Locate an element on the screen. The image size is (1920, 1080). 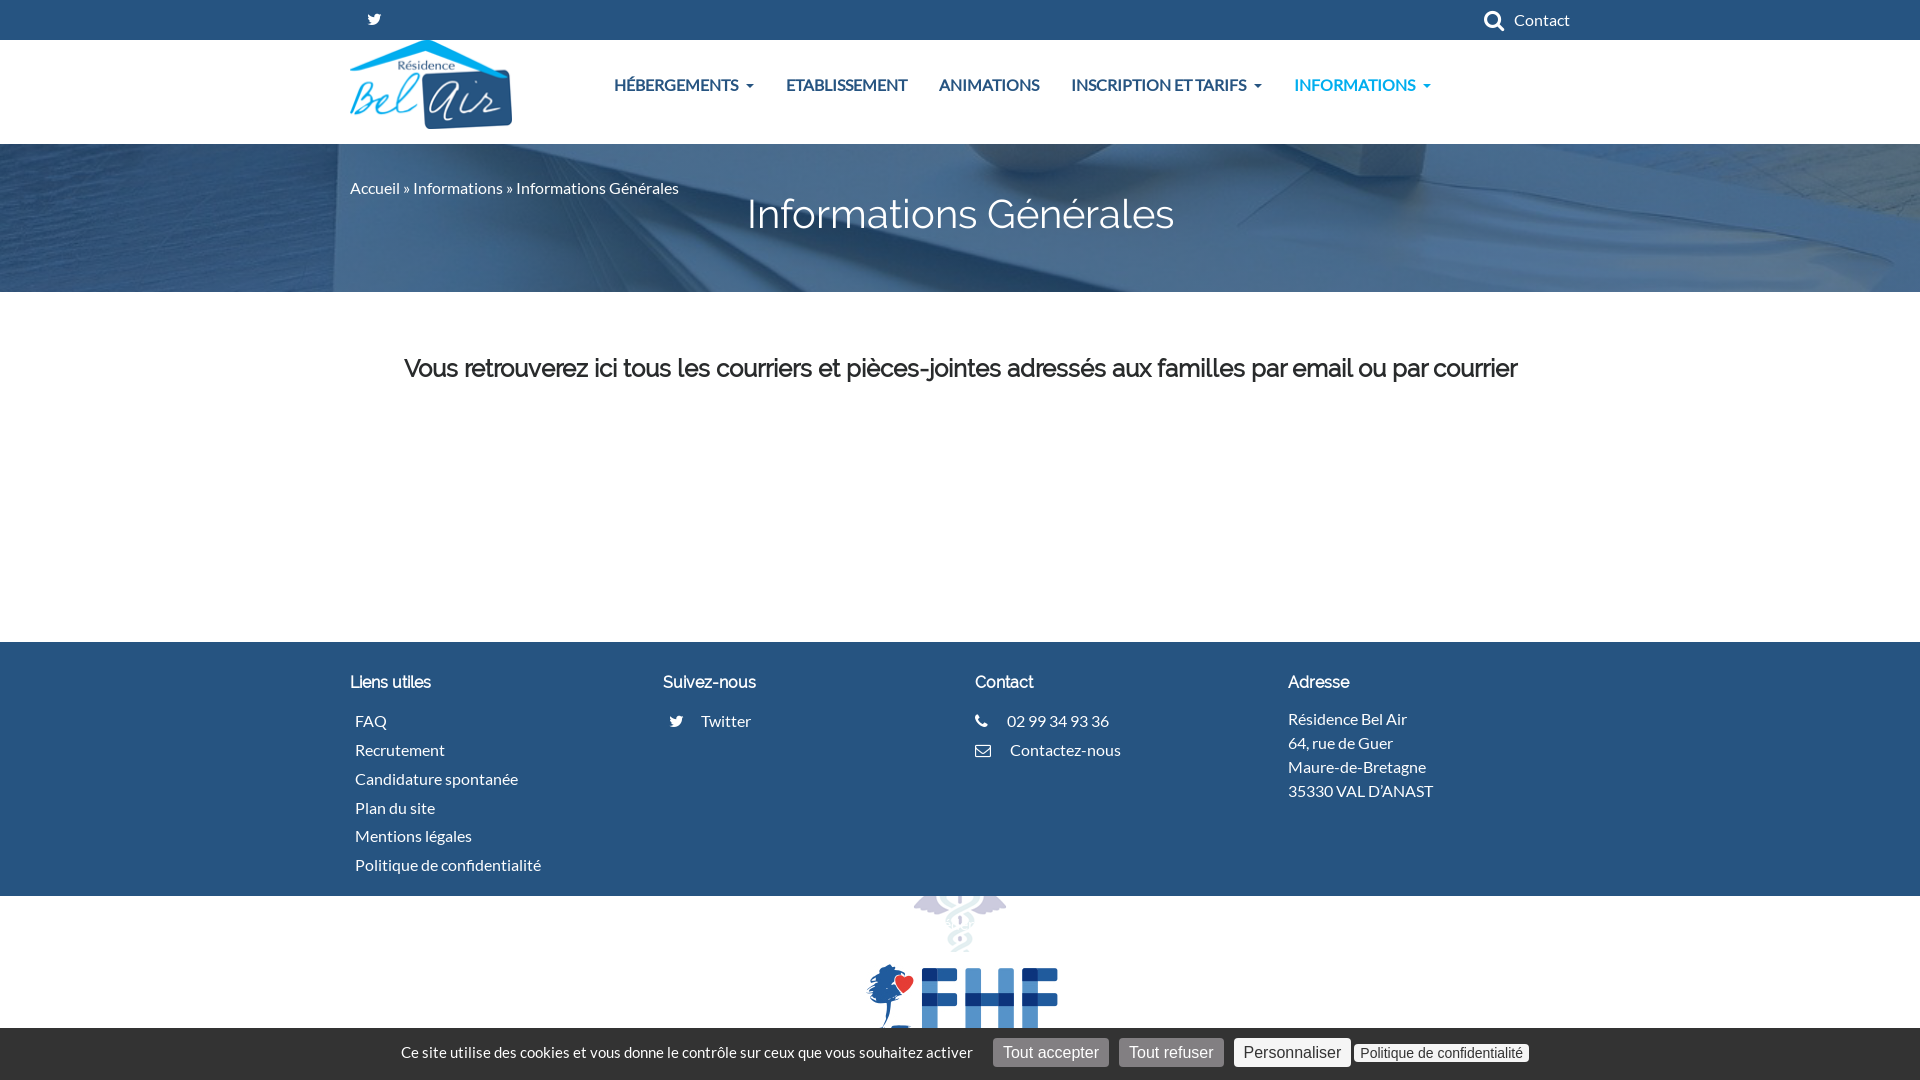
Personnaliser is located at coordinates (1293, 1052).